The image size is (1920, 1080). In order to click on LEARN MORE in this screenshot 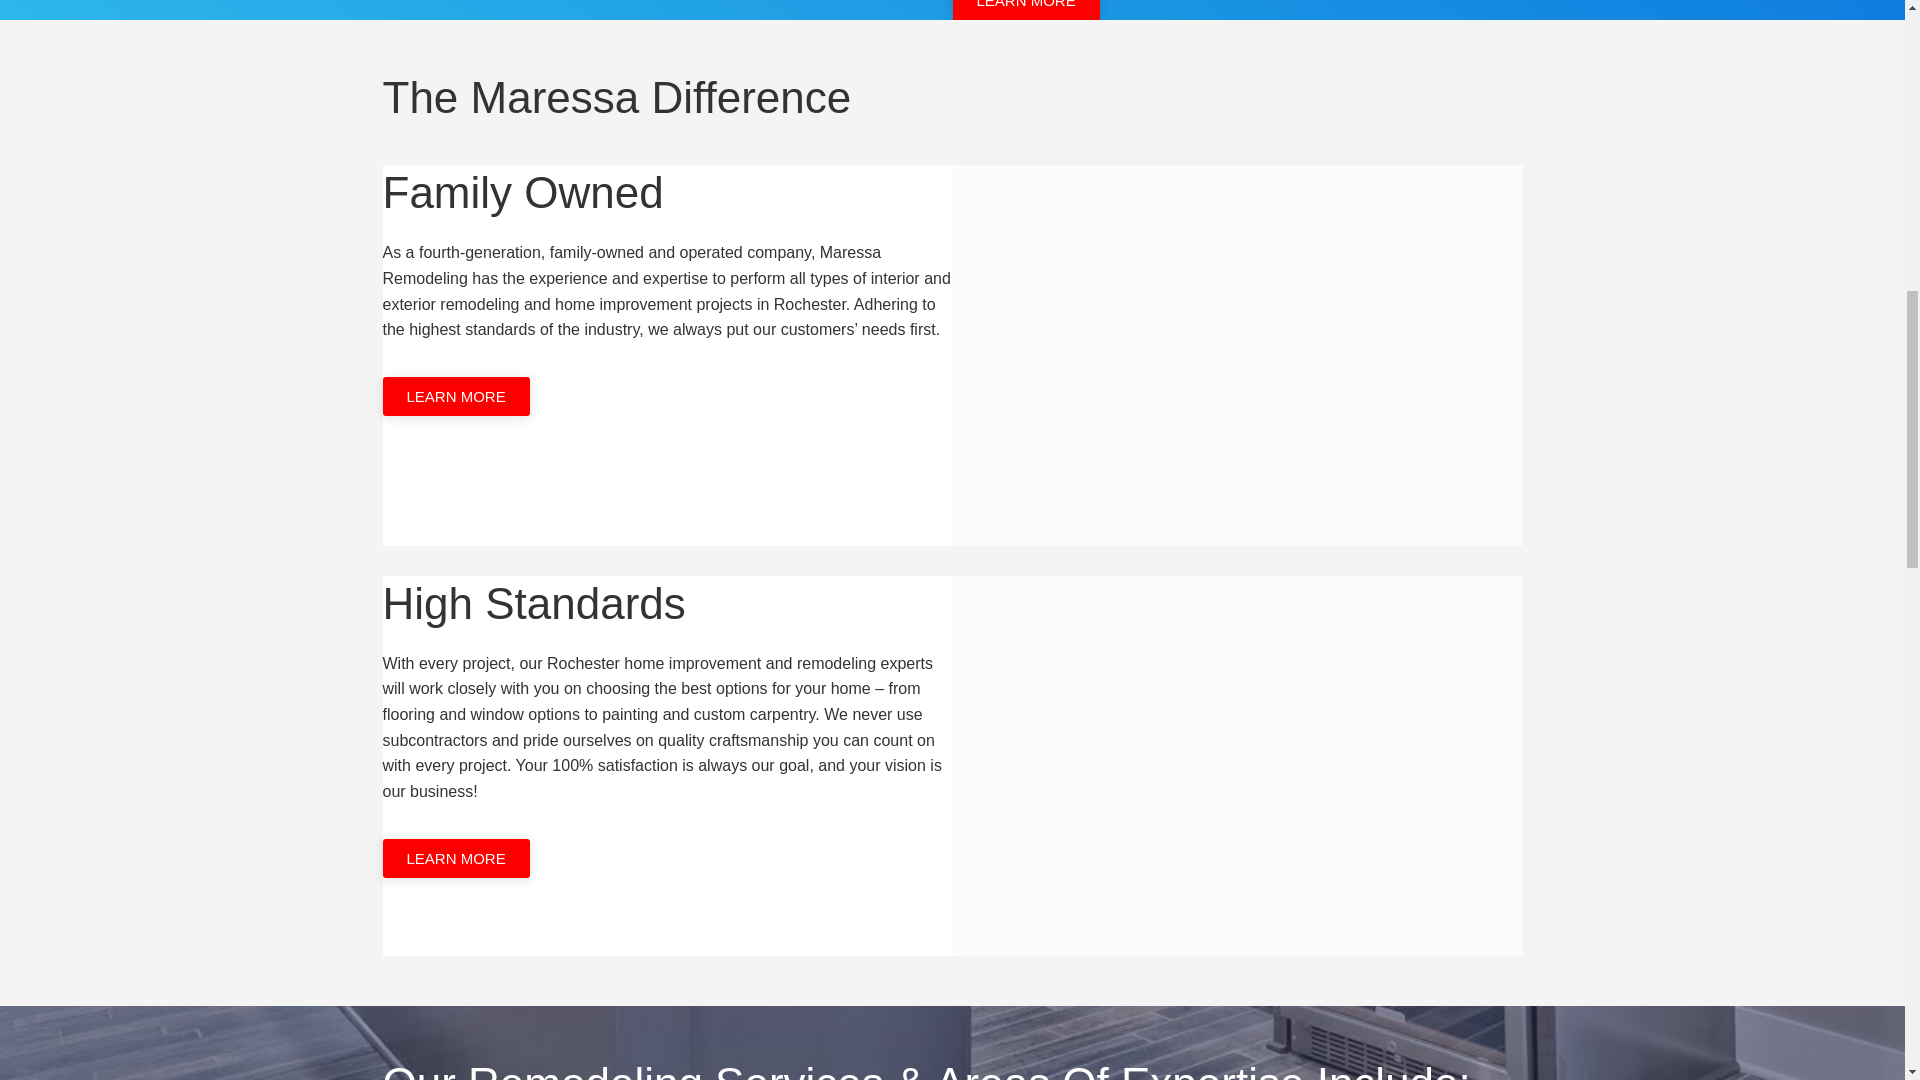, I will do `click(1025, 10)`.